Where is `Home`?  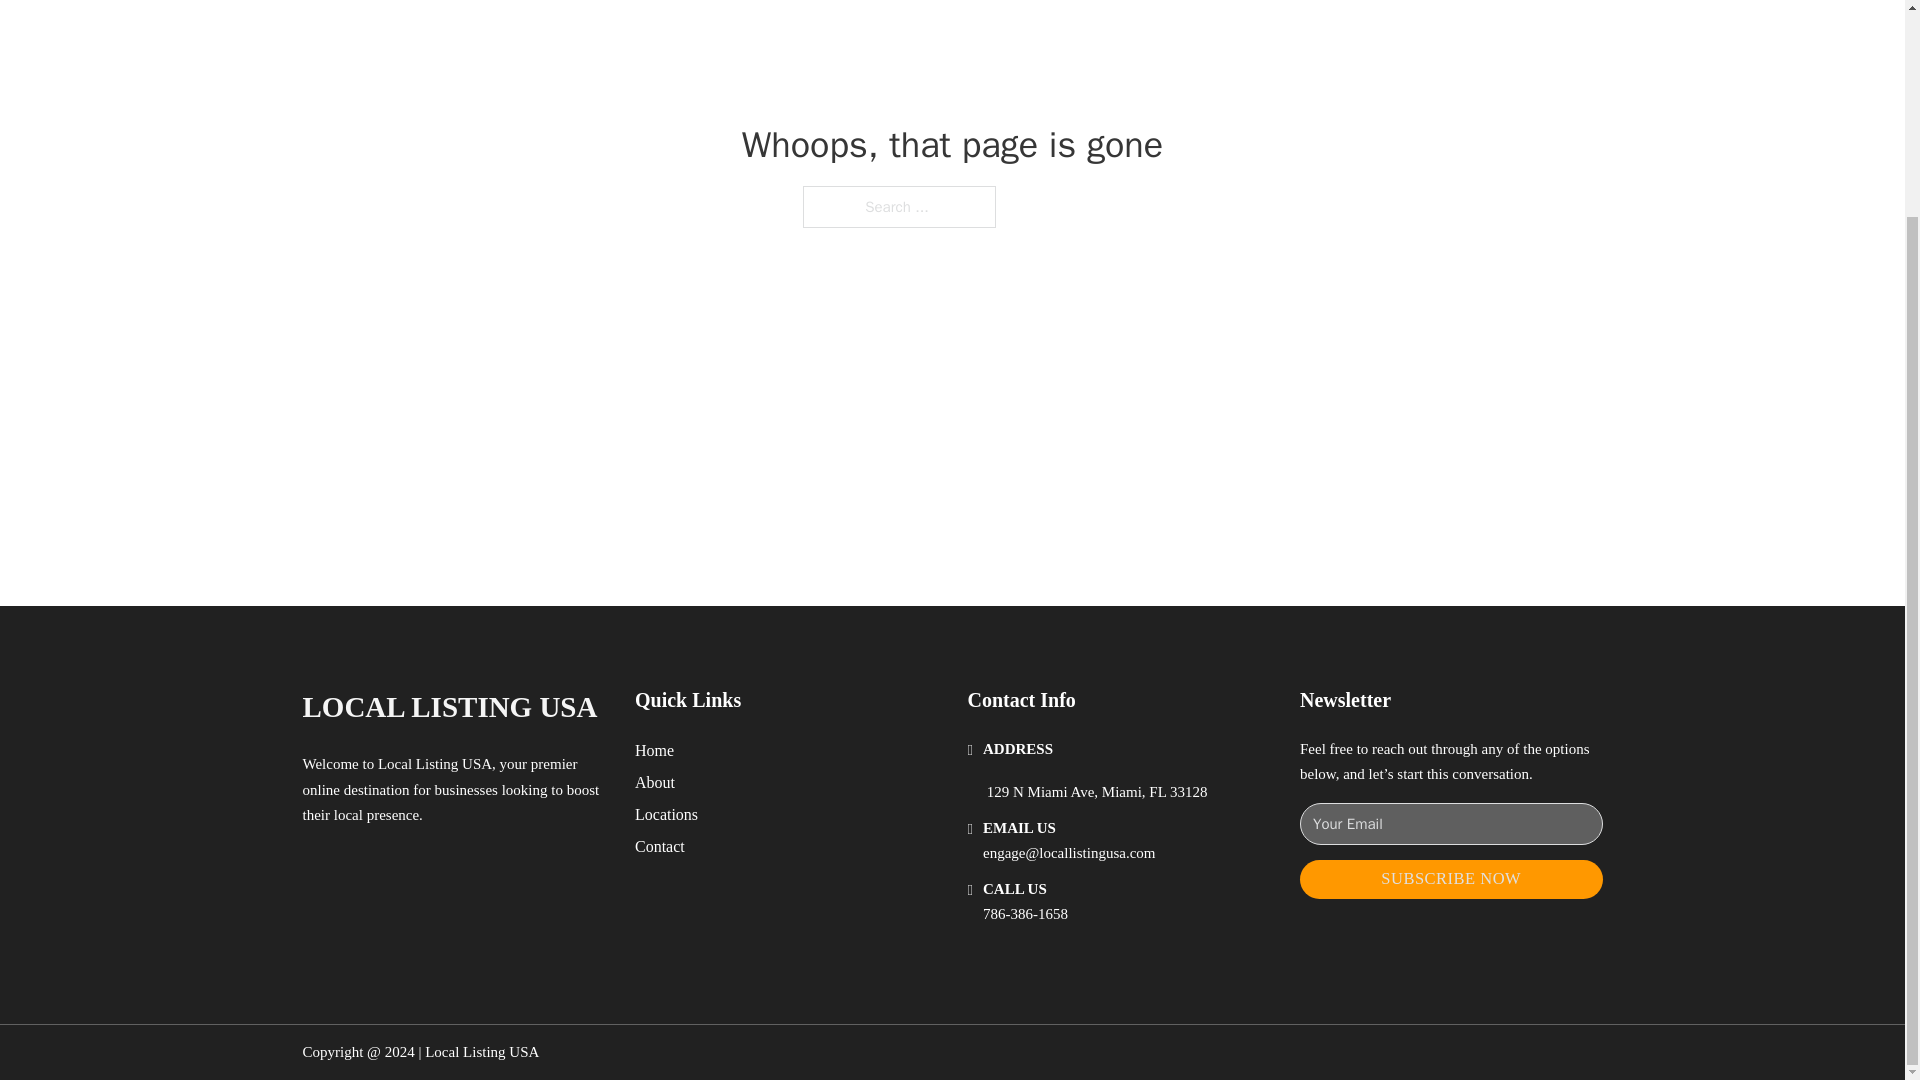 Home is located at coordinates (654, 750).